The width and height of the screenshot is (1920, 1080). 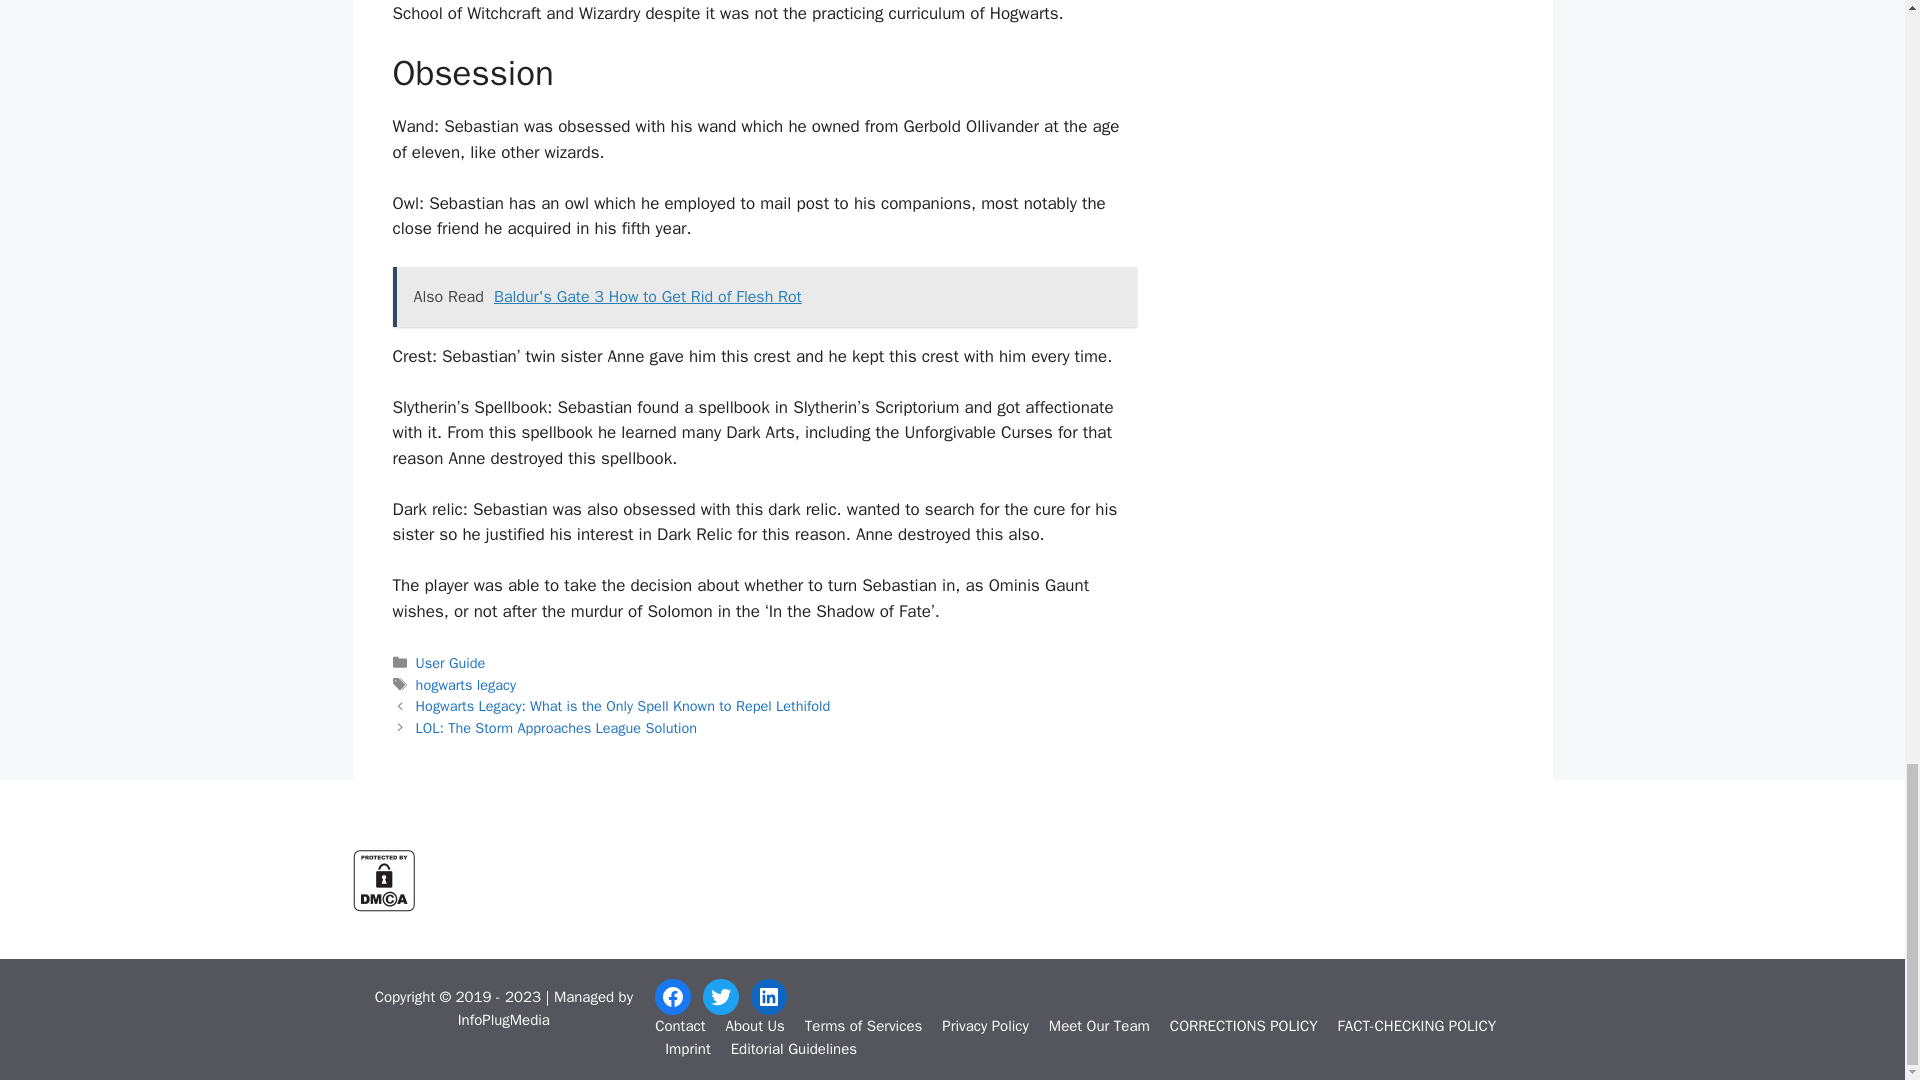 I want to click on Imprint, so click(x=687, y=1049).